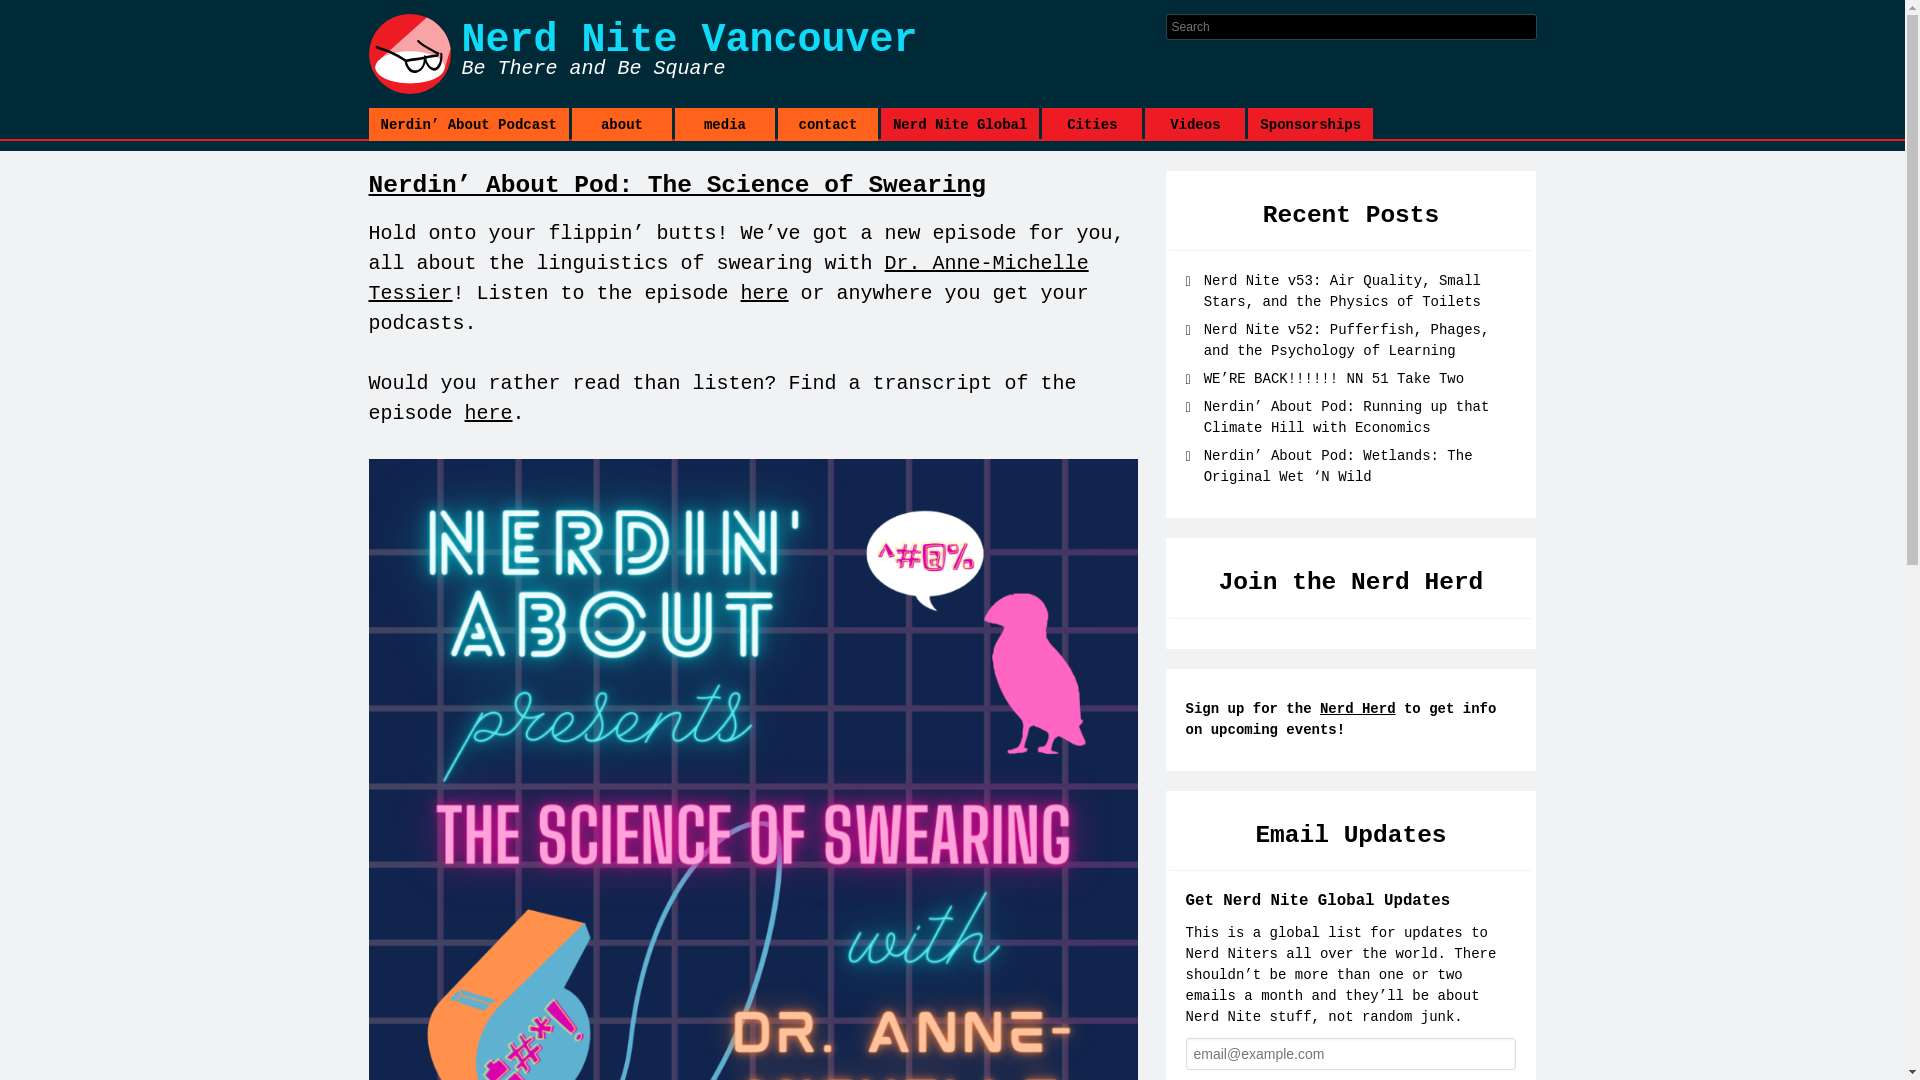 Image resolution: width=1920 pixels, height=1080 pixels. I want to click on Cities, so click(1092, 124).